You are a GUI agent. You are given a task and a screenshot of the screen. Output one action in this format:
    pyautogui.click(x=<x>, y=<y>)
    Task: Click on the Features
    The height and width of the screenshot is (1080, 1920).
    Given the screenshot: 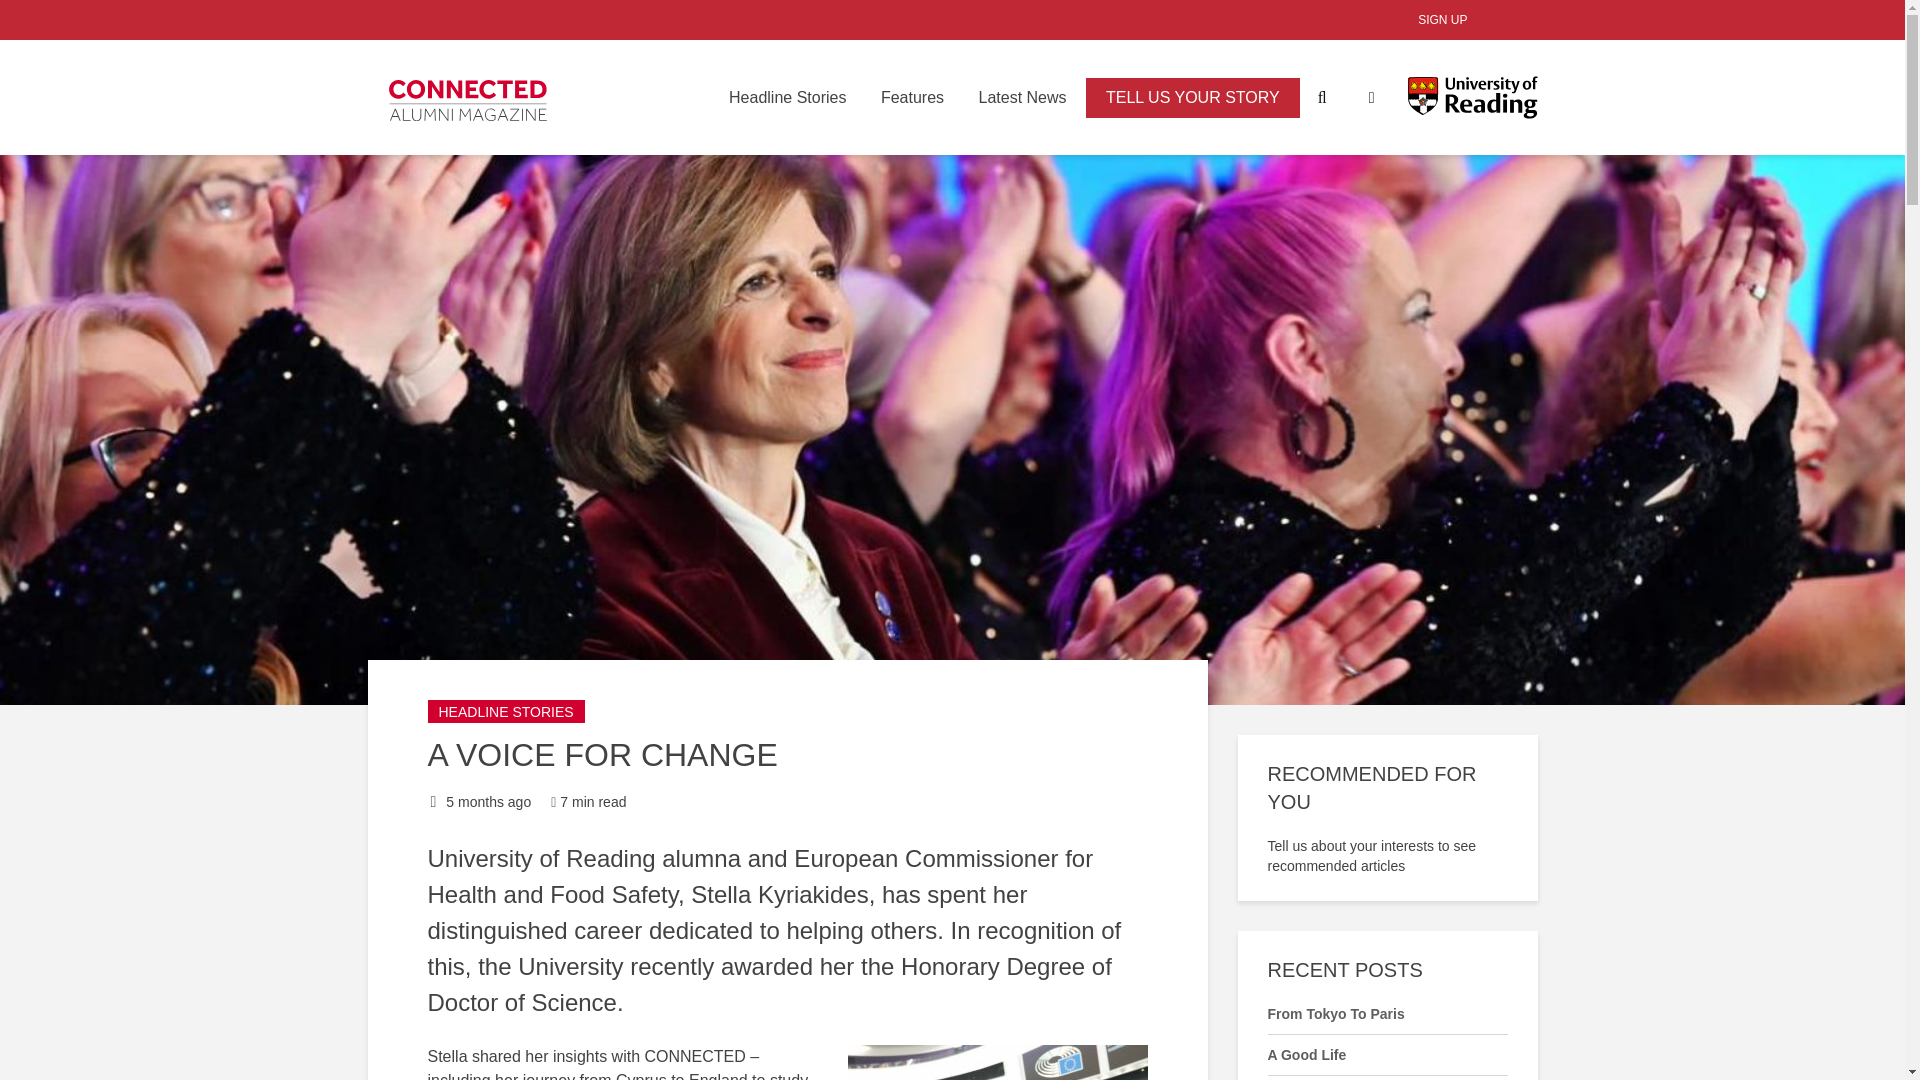 What is the action you would take?
    pyautogui.click(x=912, y=97)
    